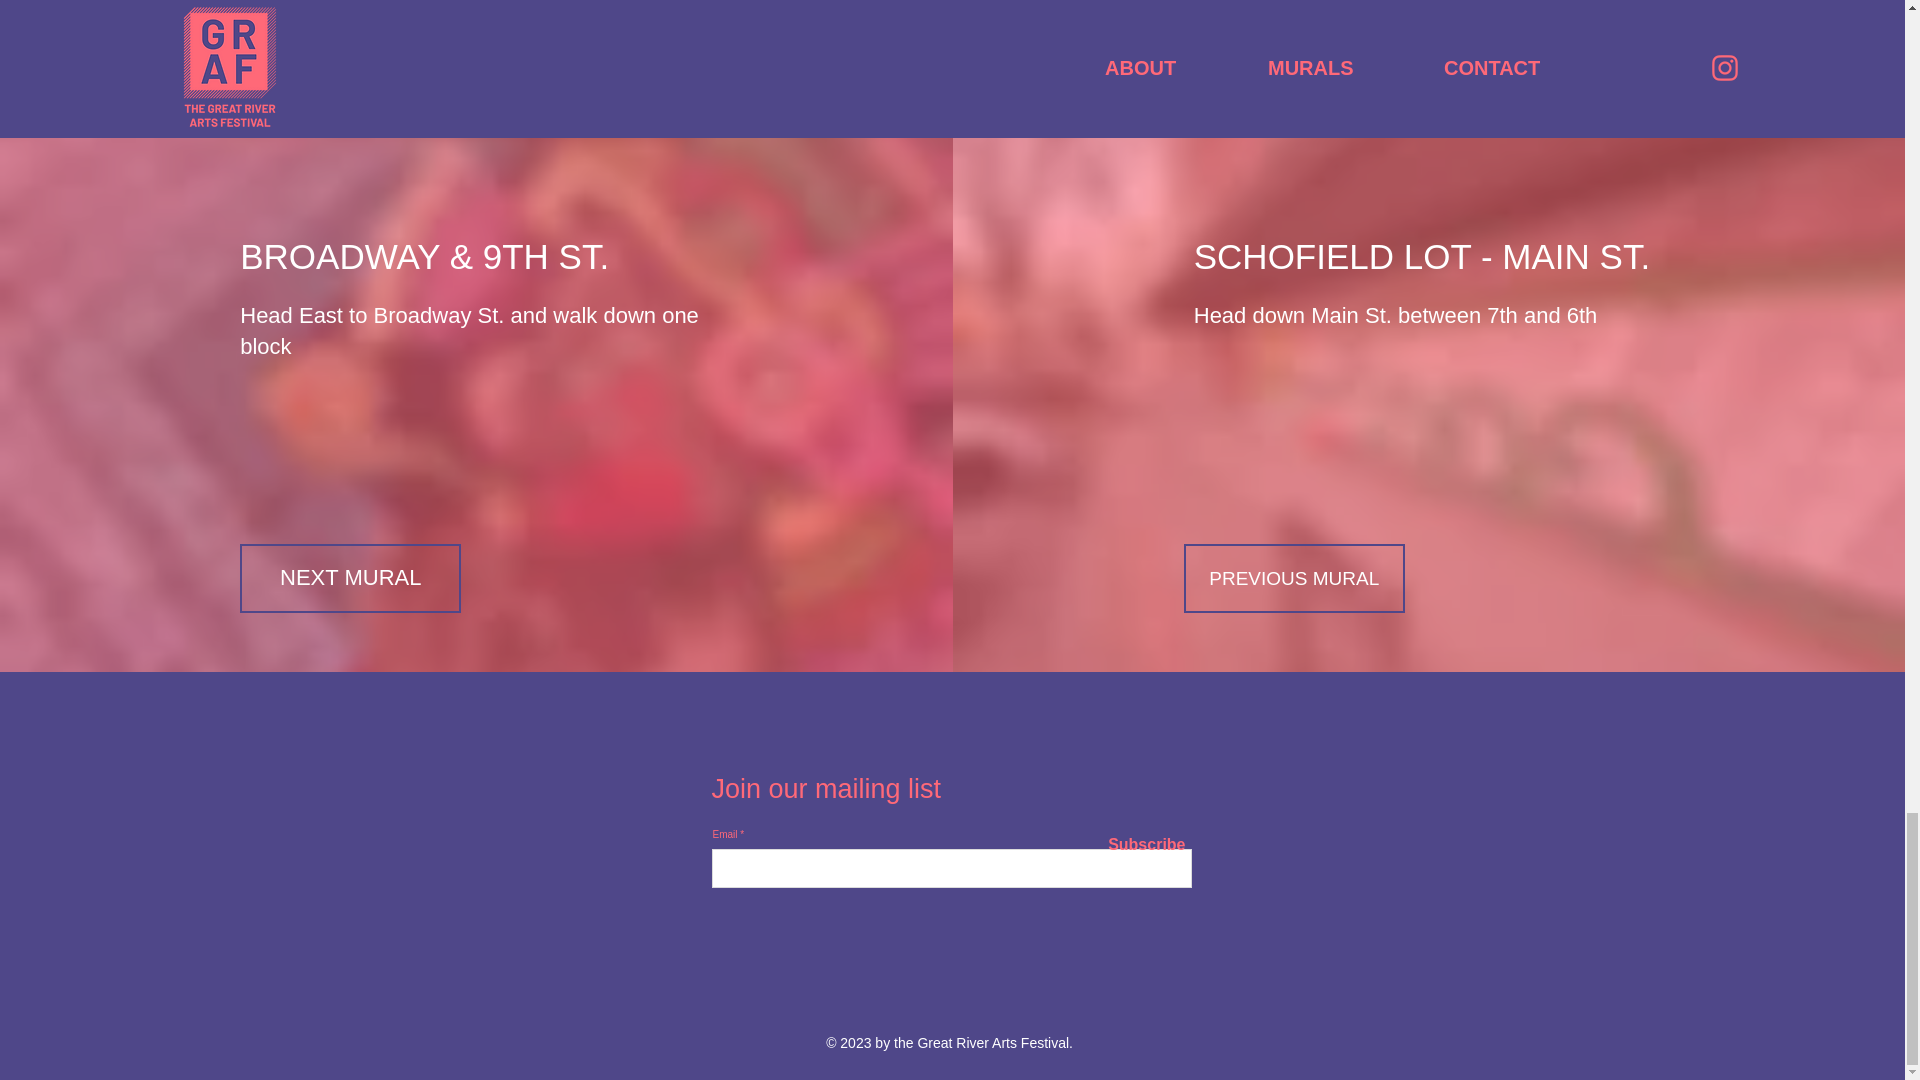 The image size is (1920, 1080). I want to click on NEXT MURAL, so click(350, 578).